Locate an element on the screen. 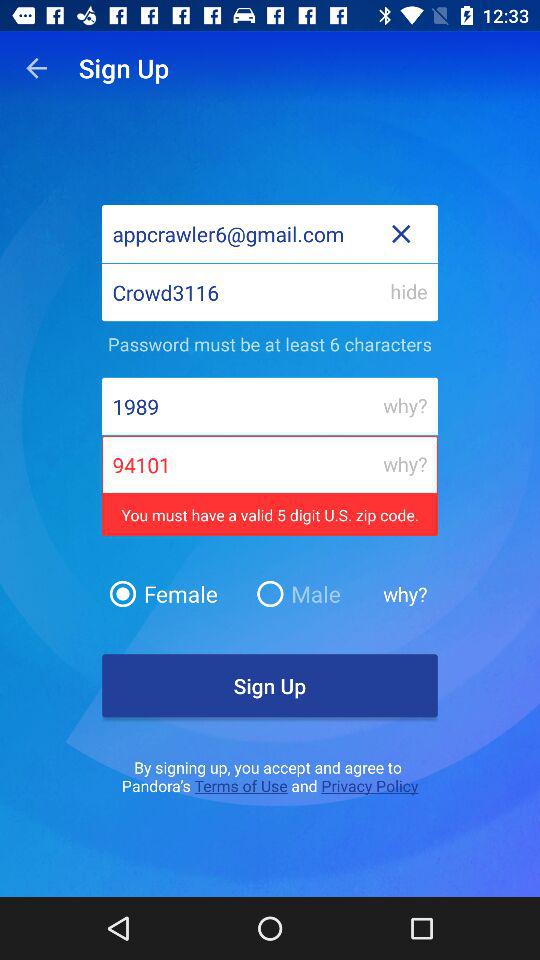 Image resolution: width=540 pixels, height=960 pixels. select the second text field is located at coordinates (270, 292).